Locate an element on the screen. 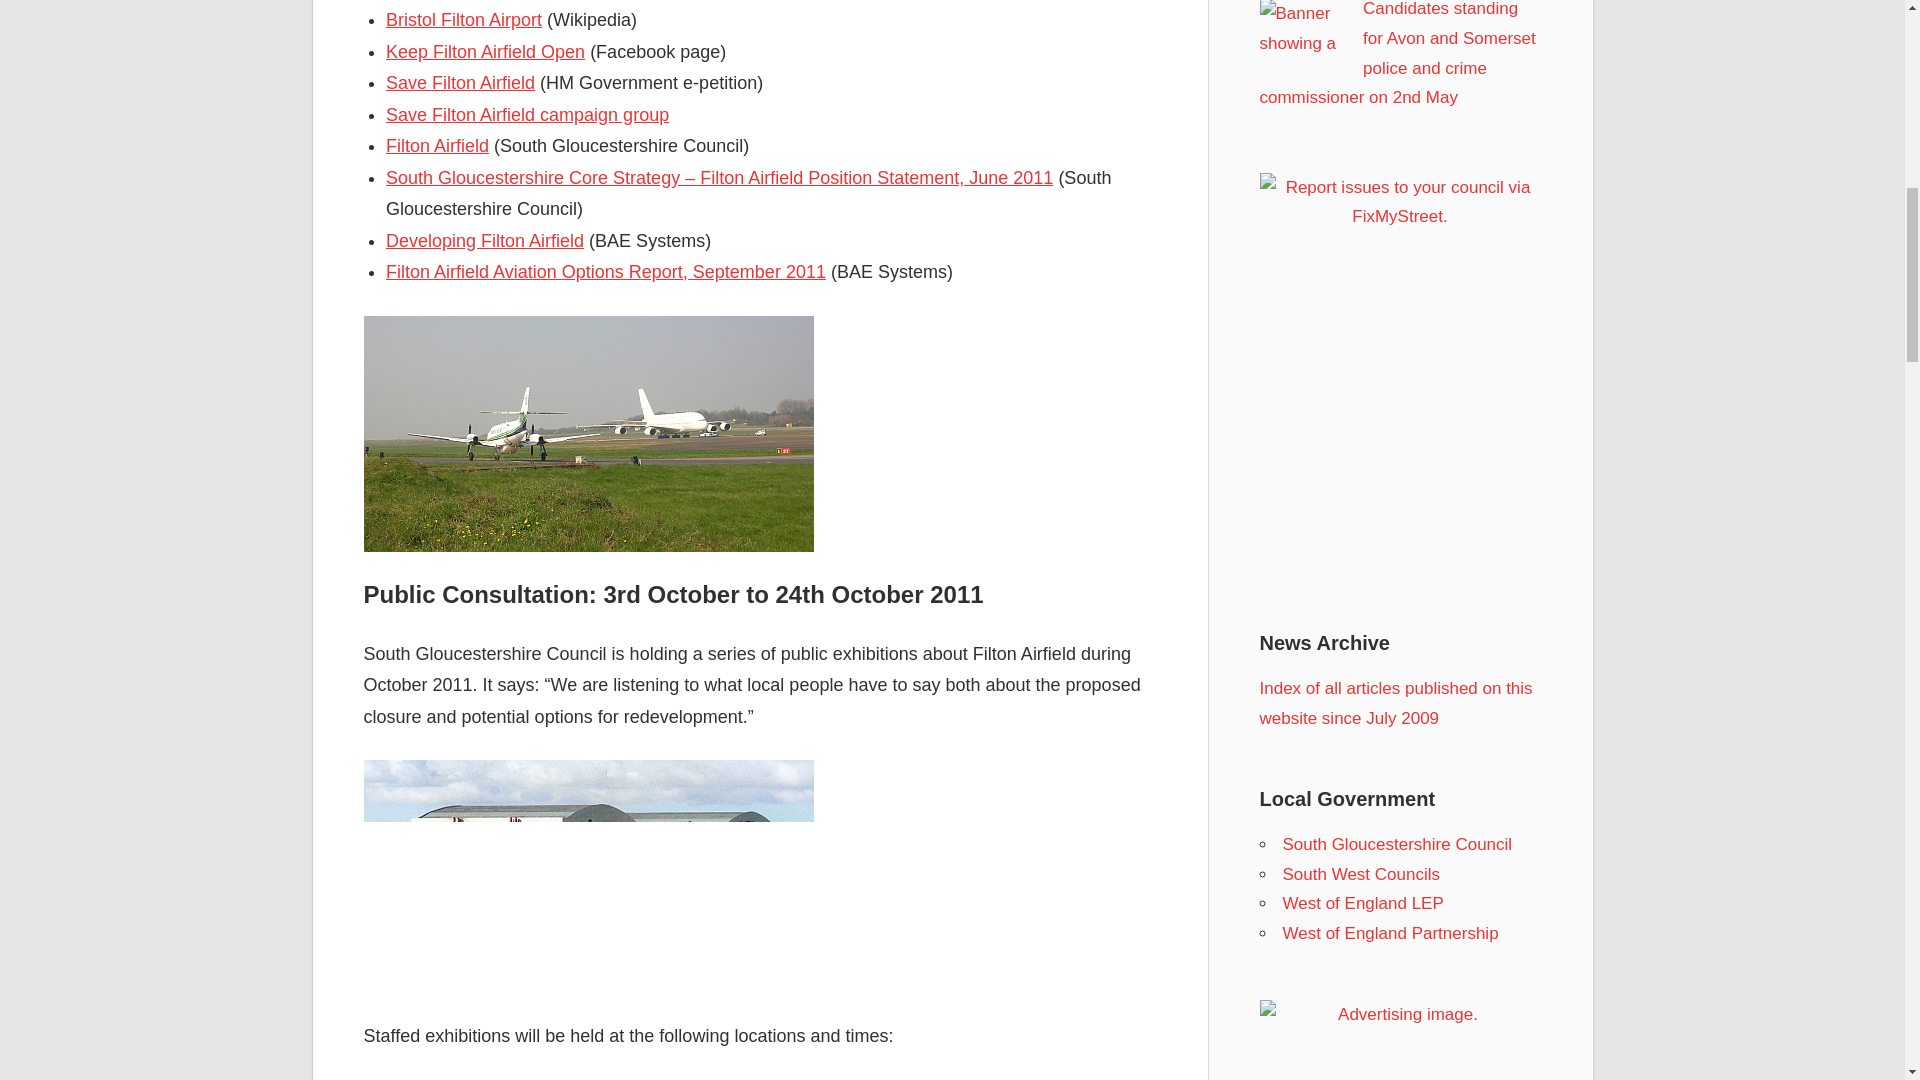 The width and height of the screenshot is (1920, 1080). The future of Filton Airfield is located at coordinates (589, 871).